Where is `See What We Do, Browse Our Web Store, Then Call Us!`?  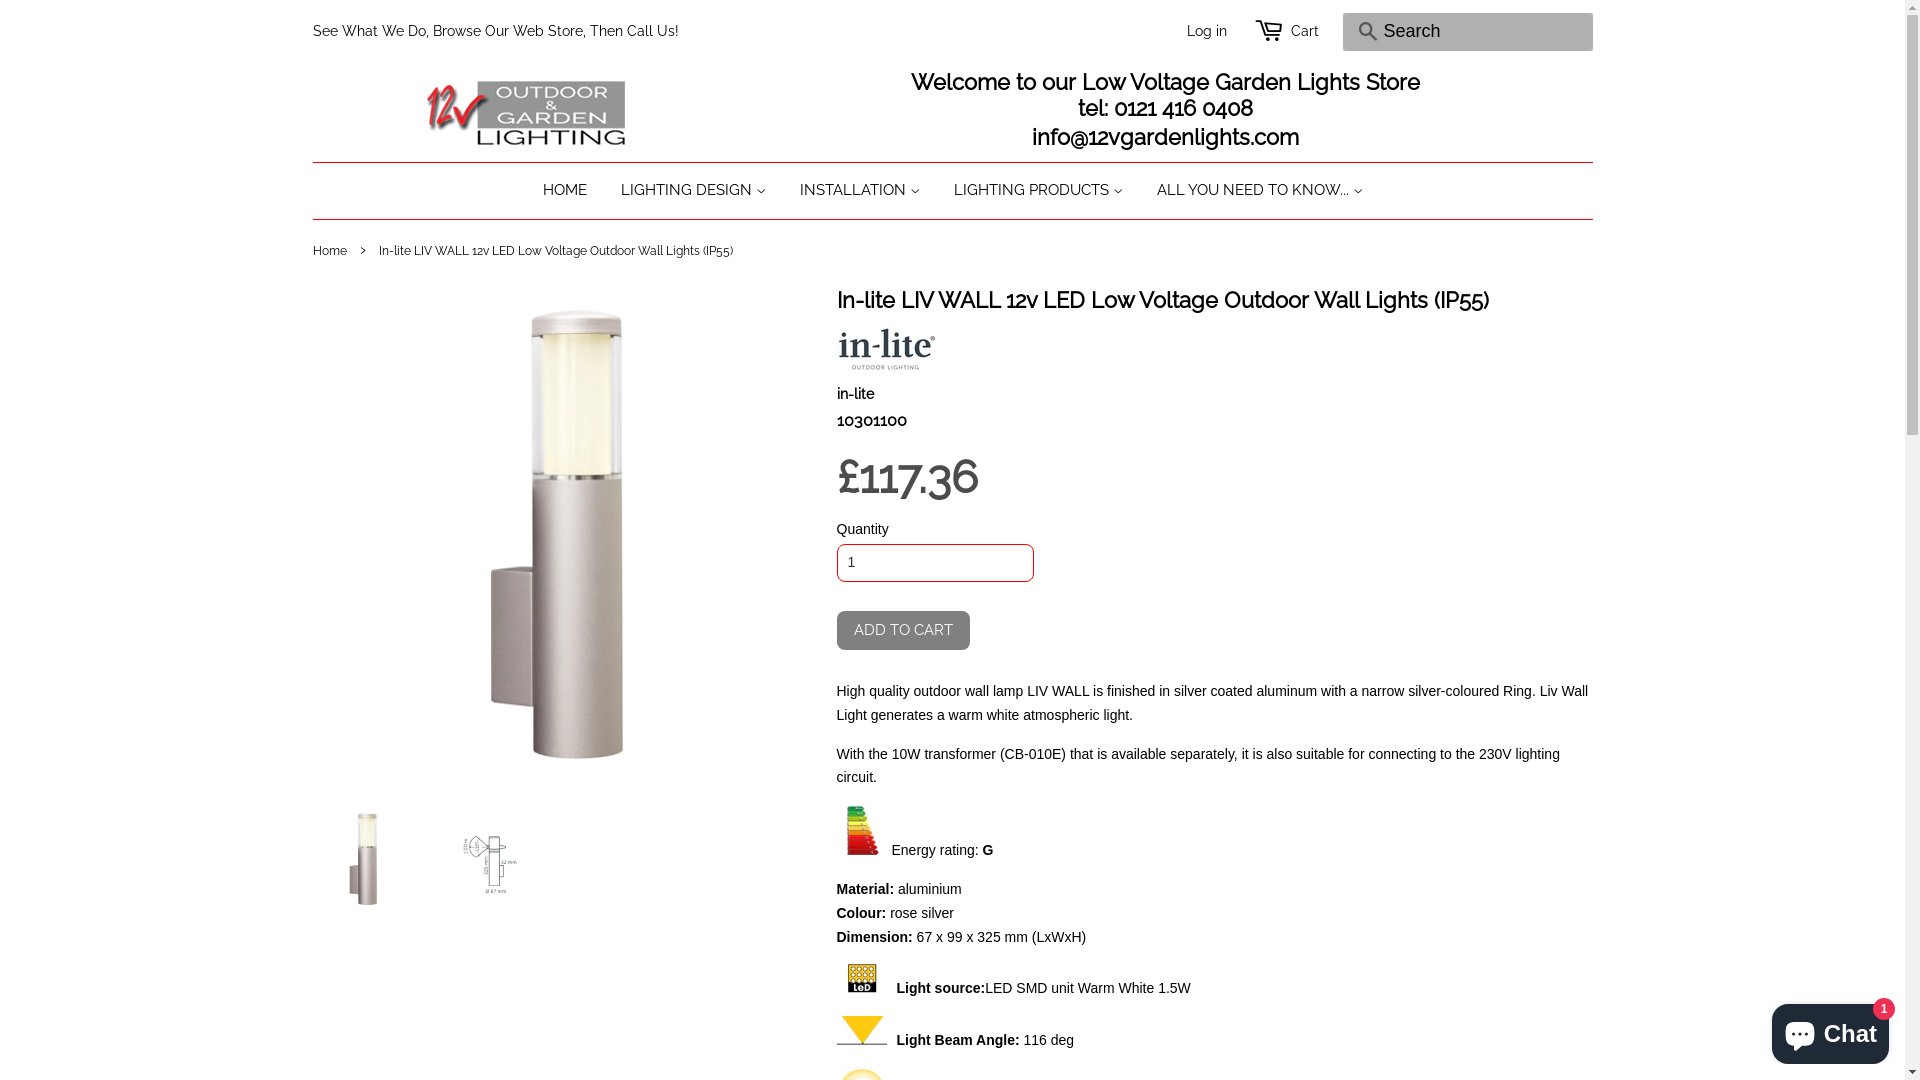 See What We Do, Browse Our Web Store, Then Call Us! is located at coordinates (495, 30).